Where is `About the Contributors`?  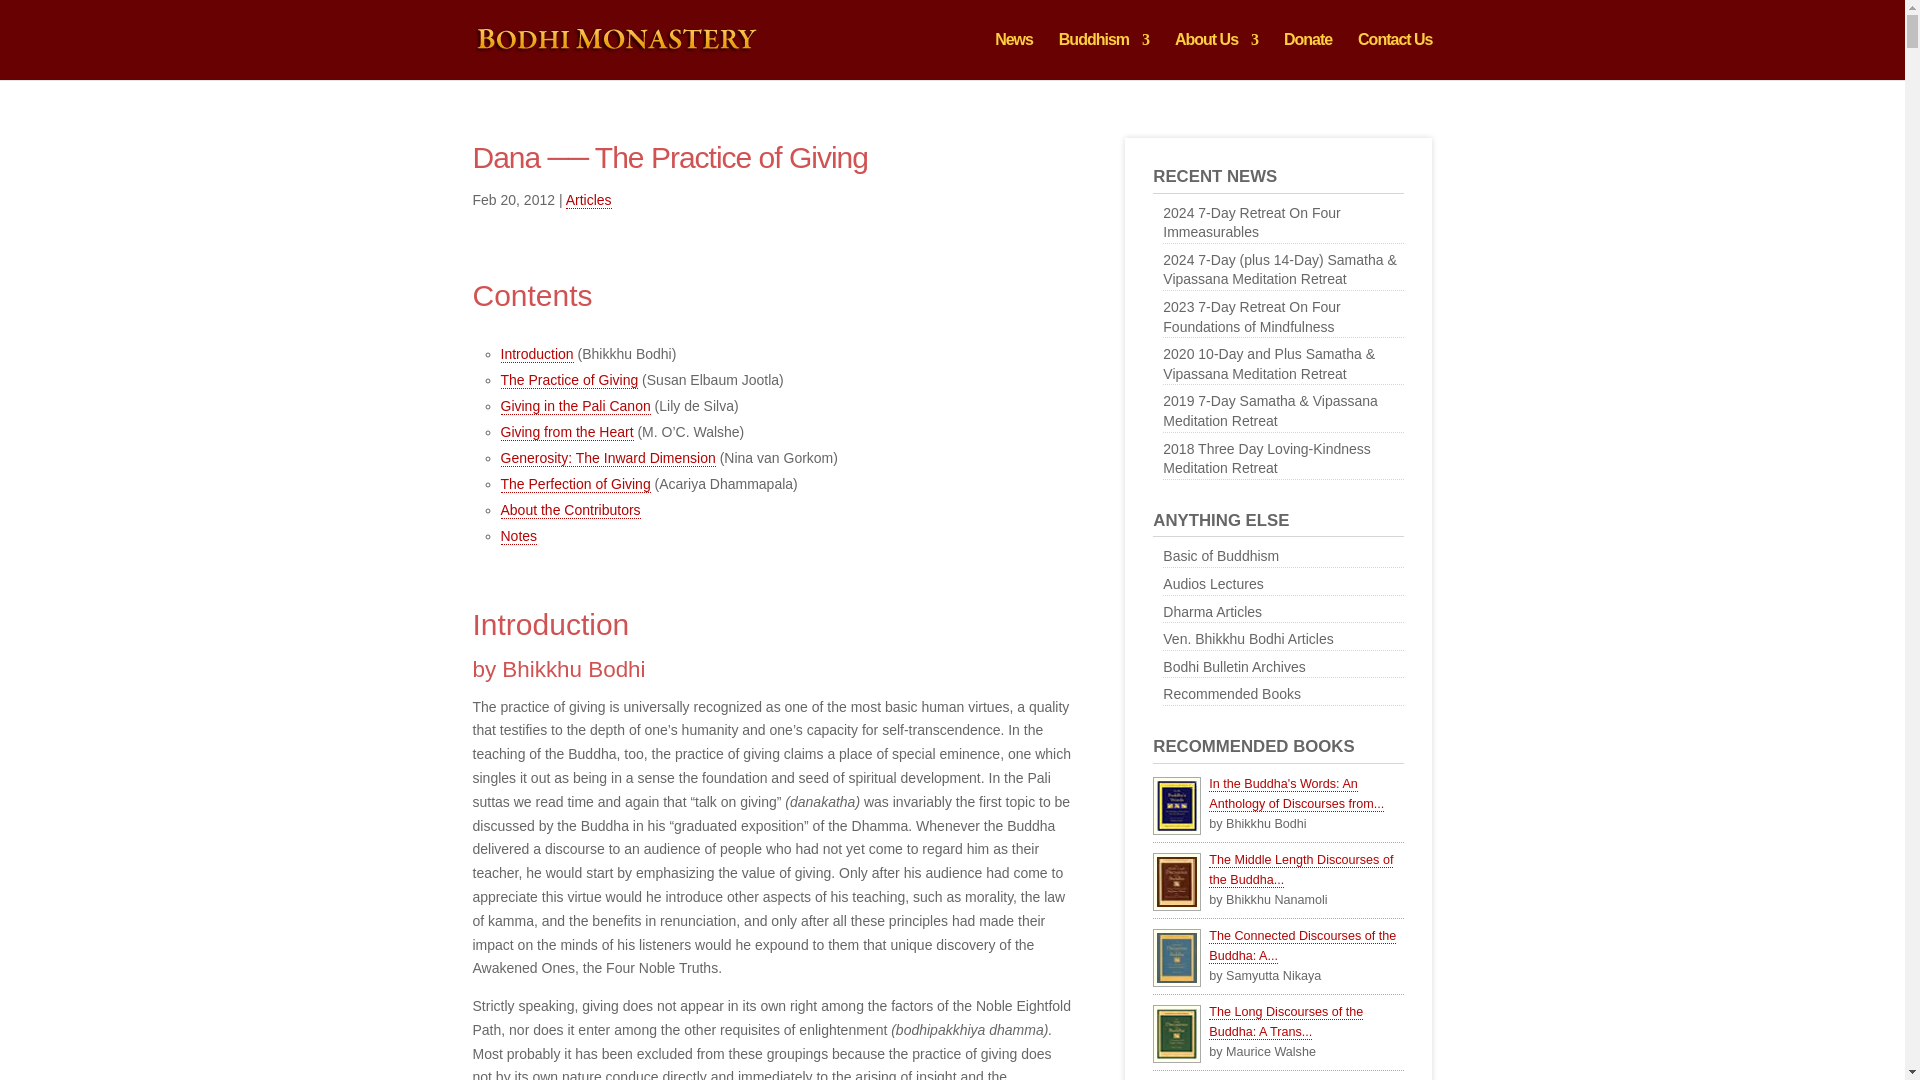
About the Contributors is located at coordinates (569, 510).